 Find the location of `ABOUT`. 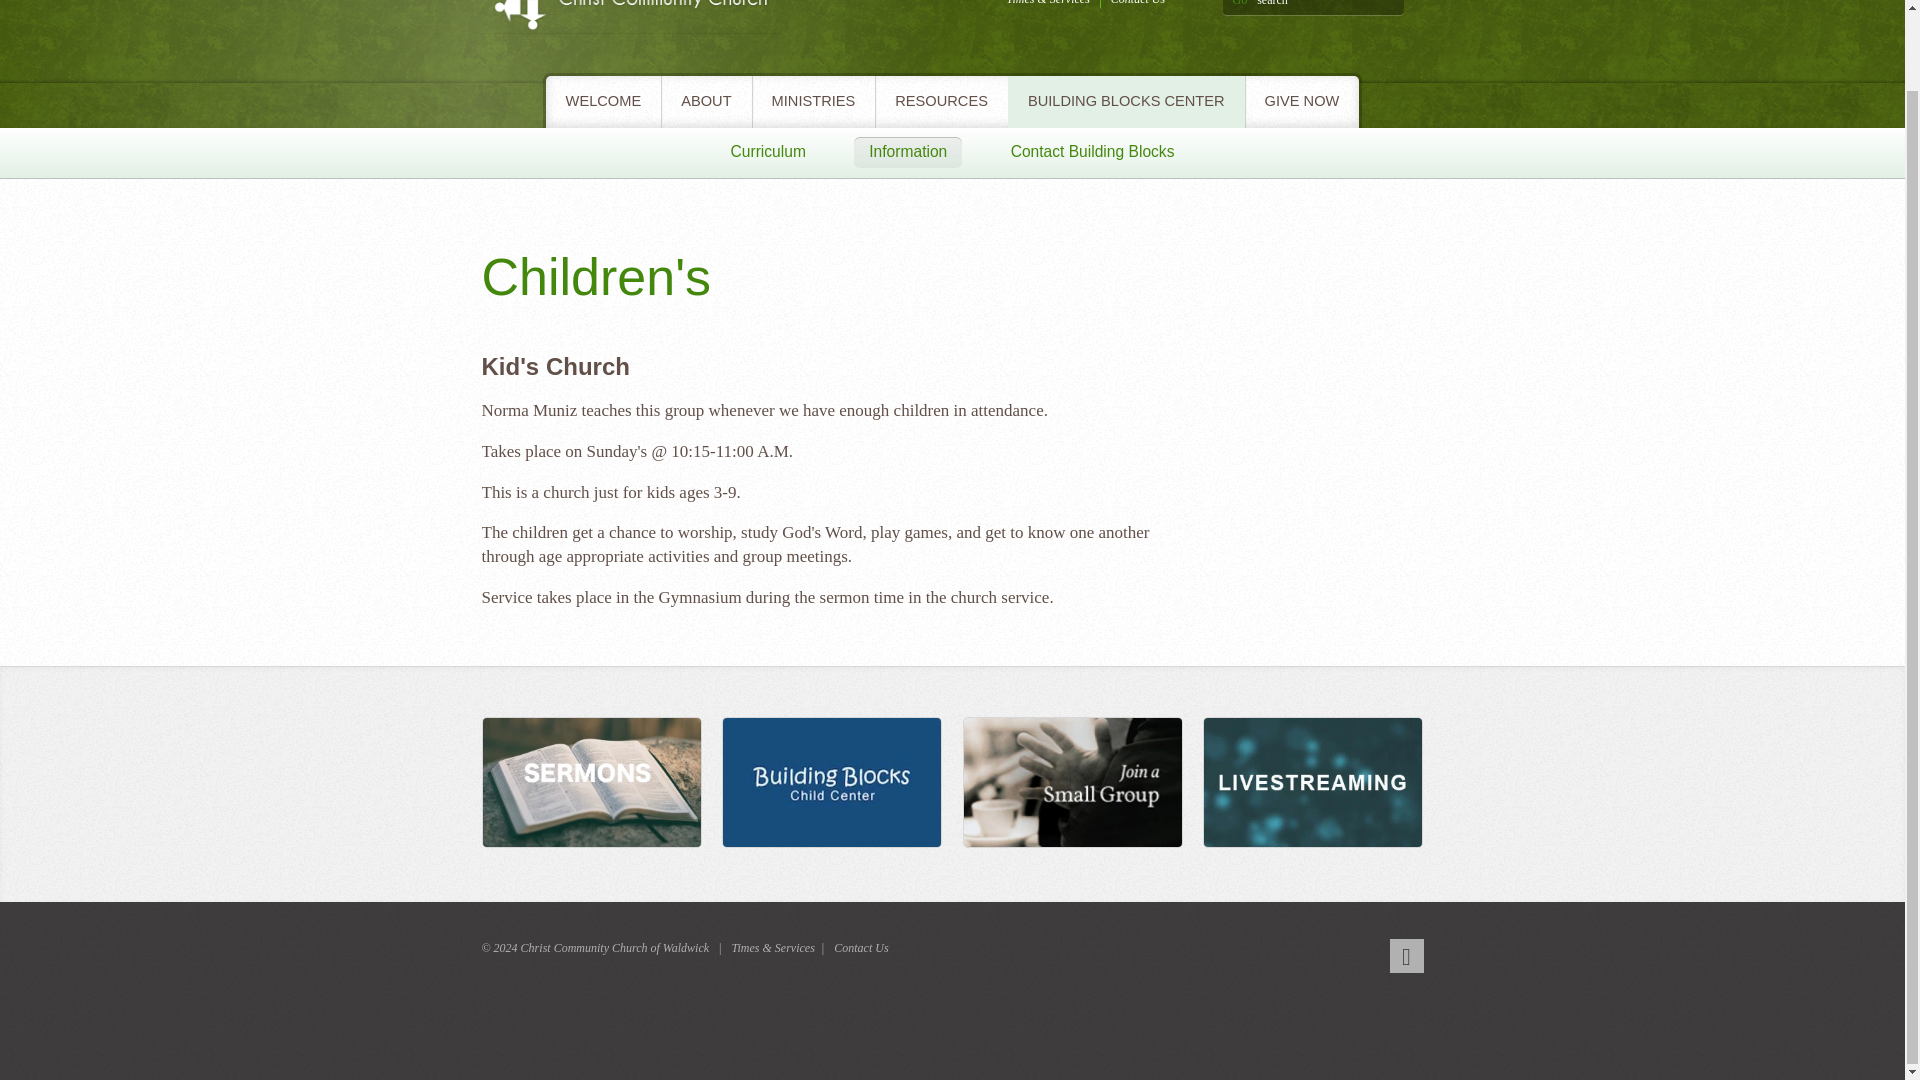

ABOUT is located at coordinates (705, 102).